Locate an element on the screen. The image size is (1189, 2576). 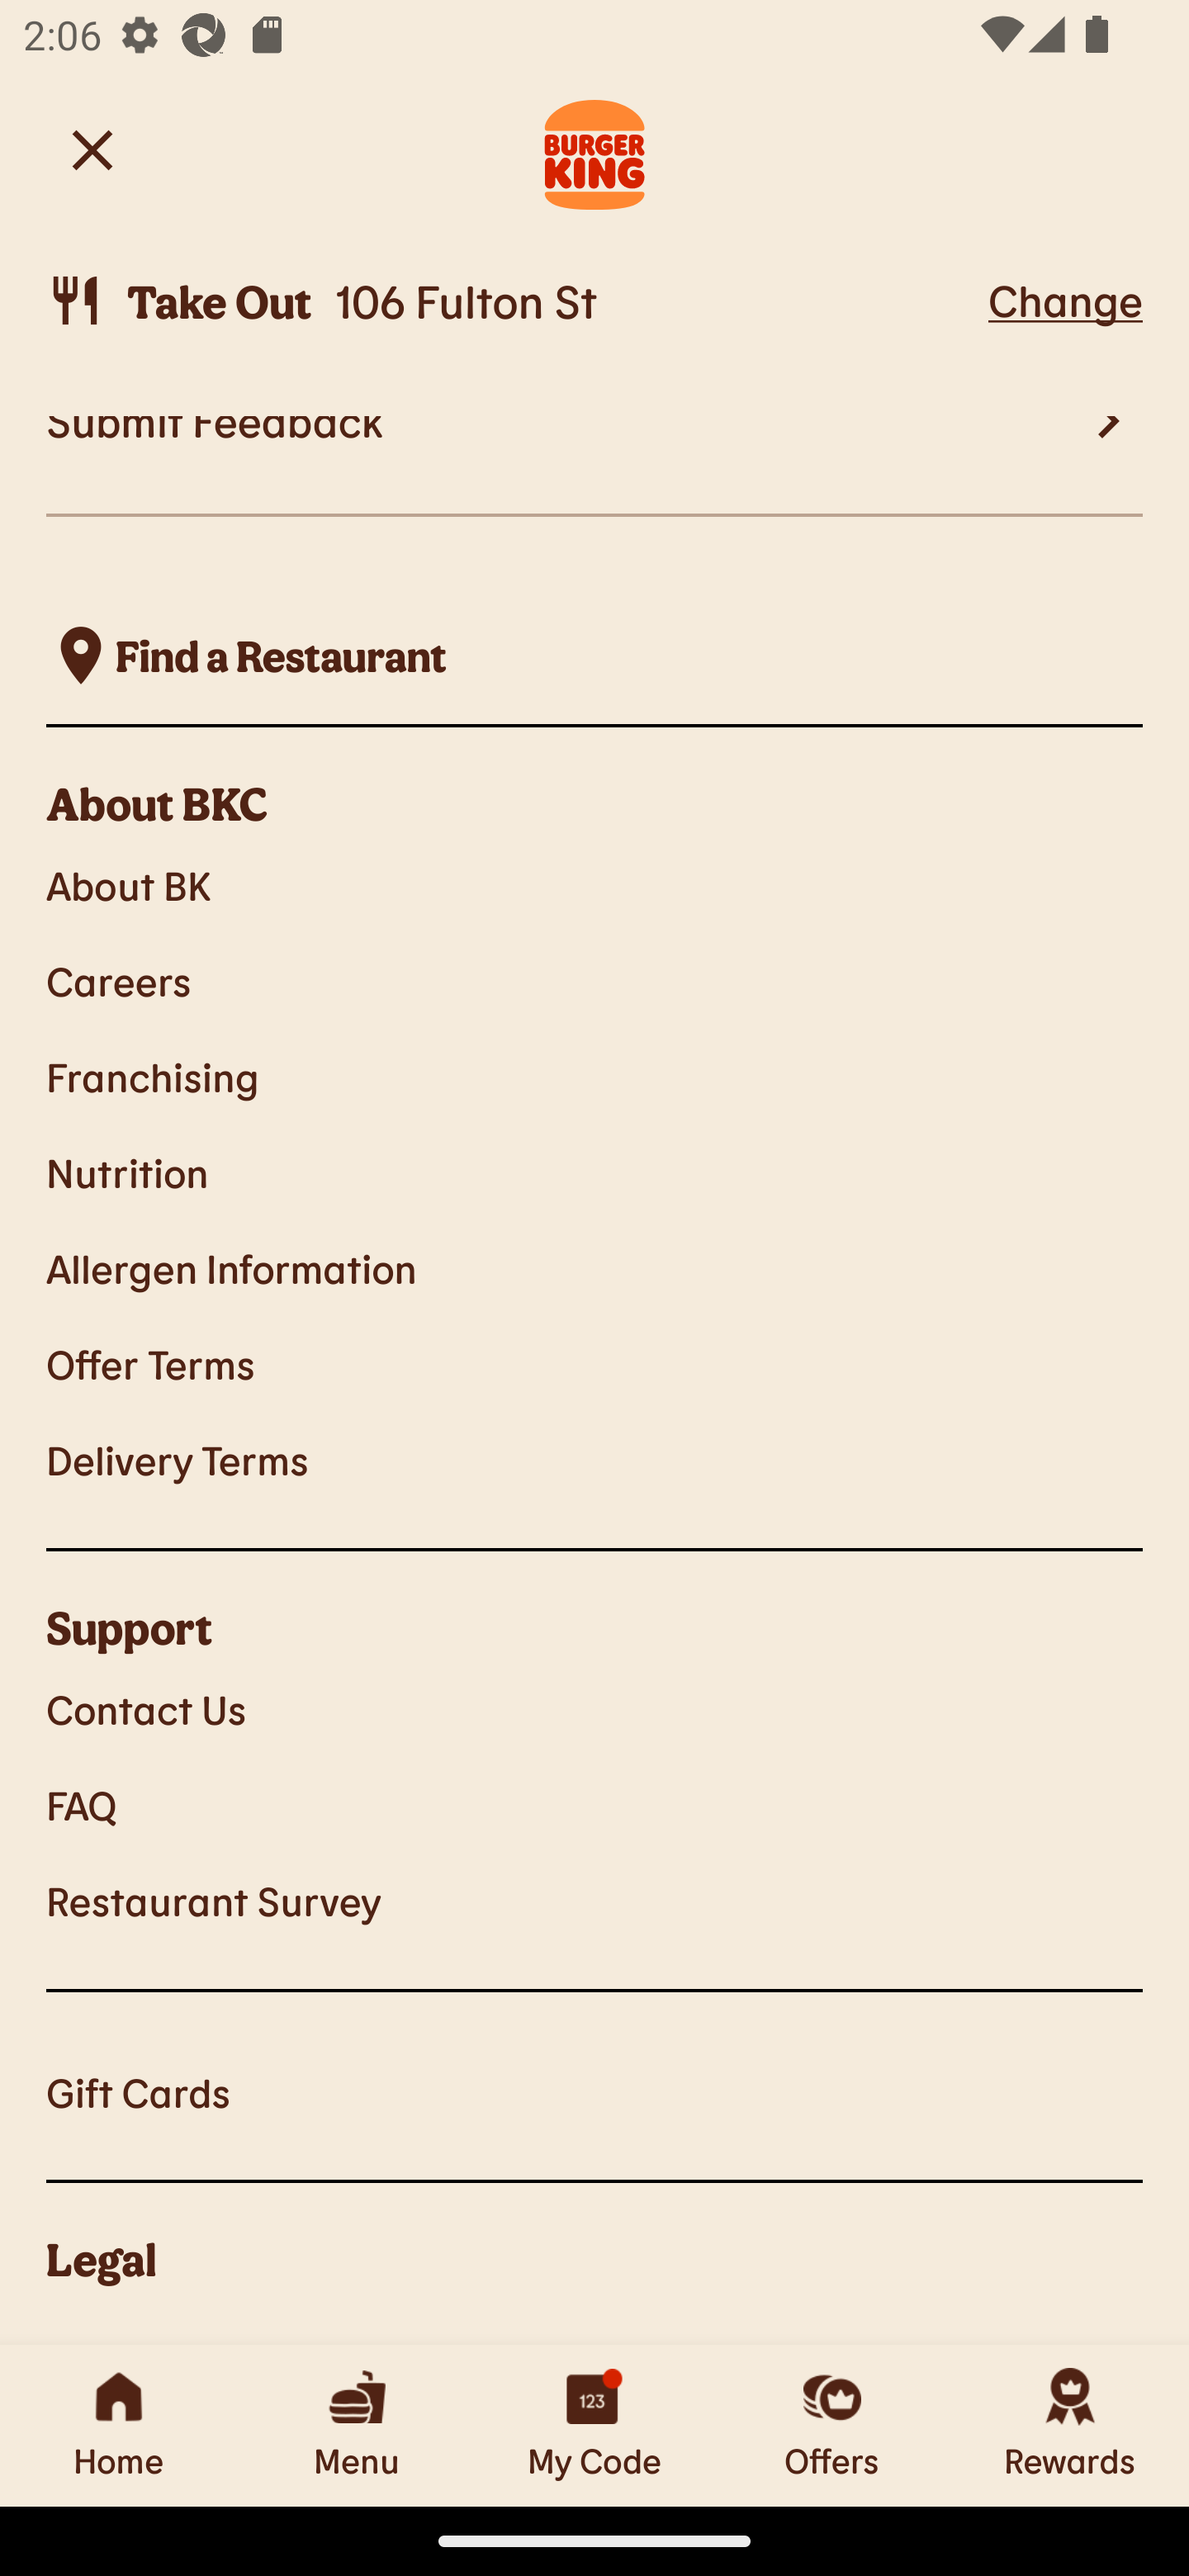
My Code is located at coordinates (594, 2425).